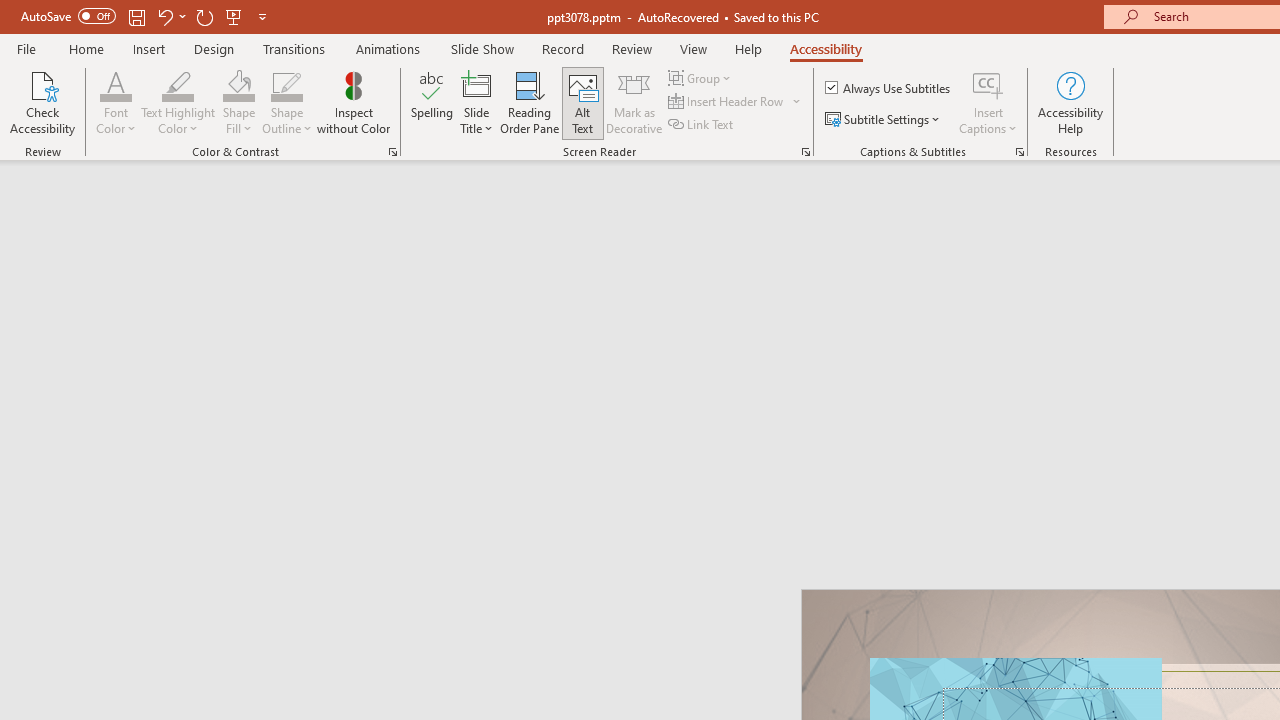 This screenshot has width=1280, height=720. What do you see at coordinates (432, 102) in the screenshot?
I see `Spelling...` at bounding box center [432, 102].